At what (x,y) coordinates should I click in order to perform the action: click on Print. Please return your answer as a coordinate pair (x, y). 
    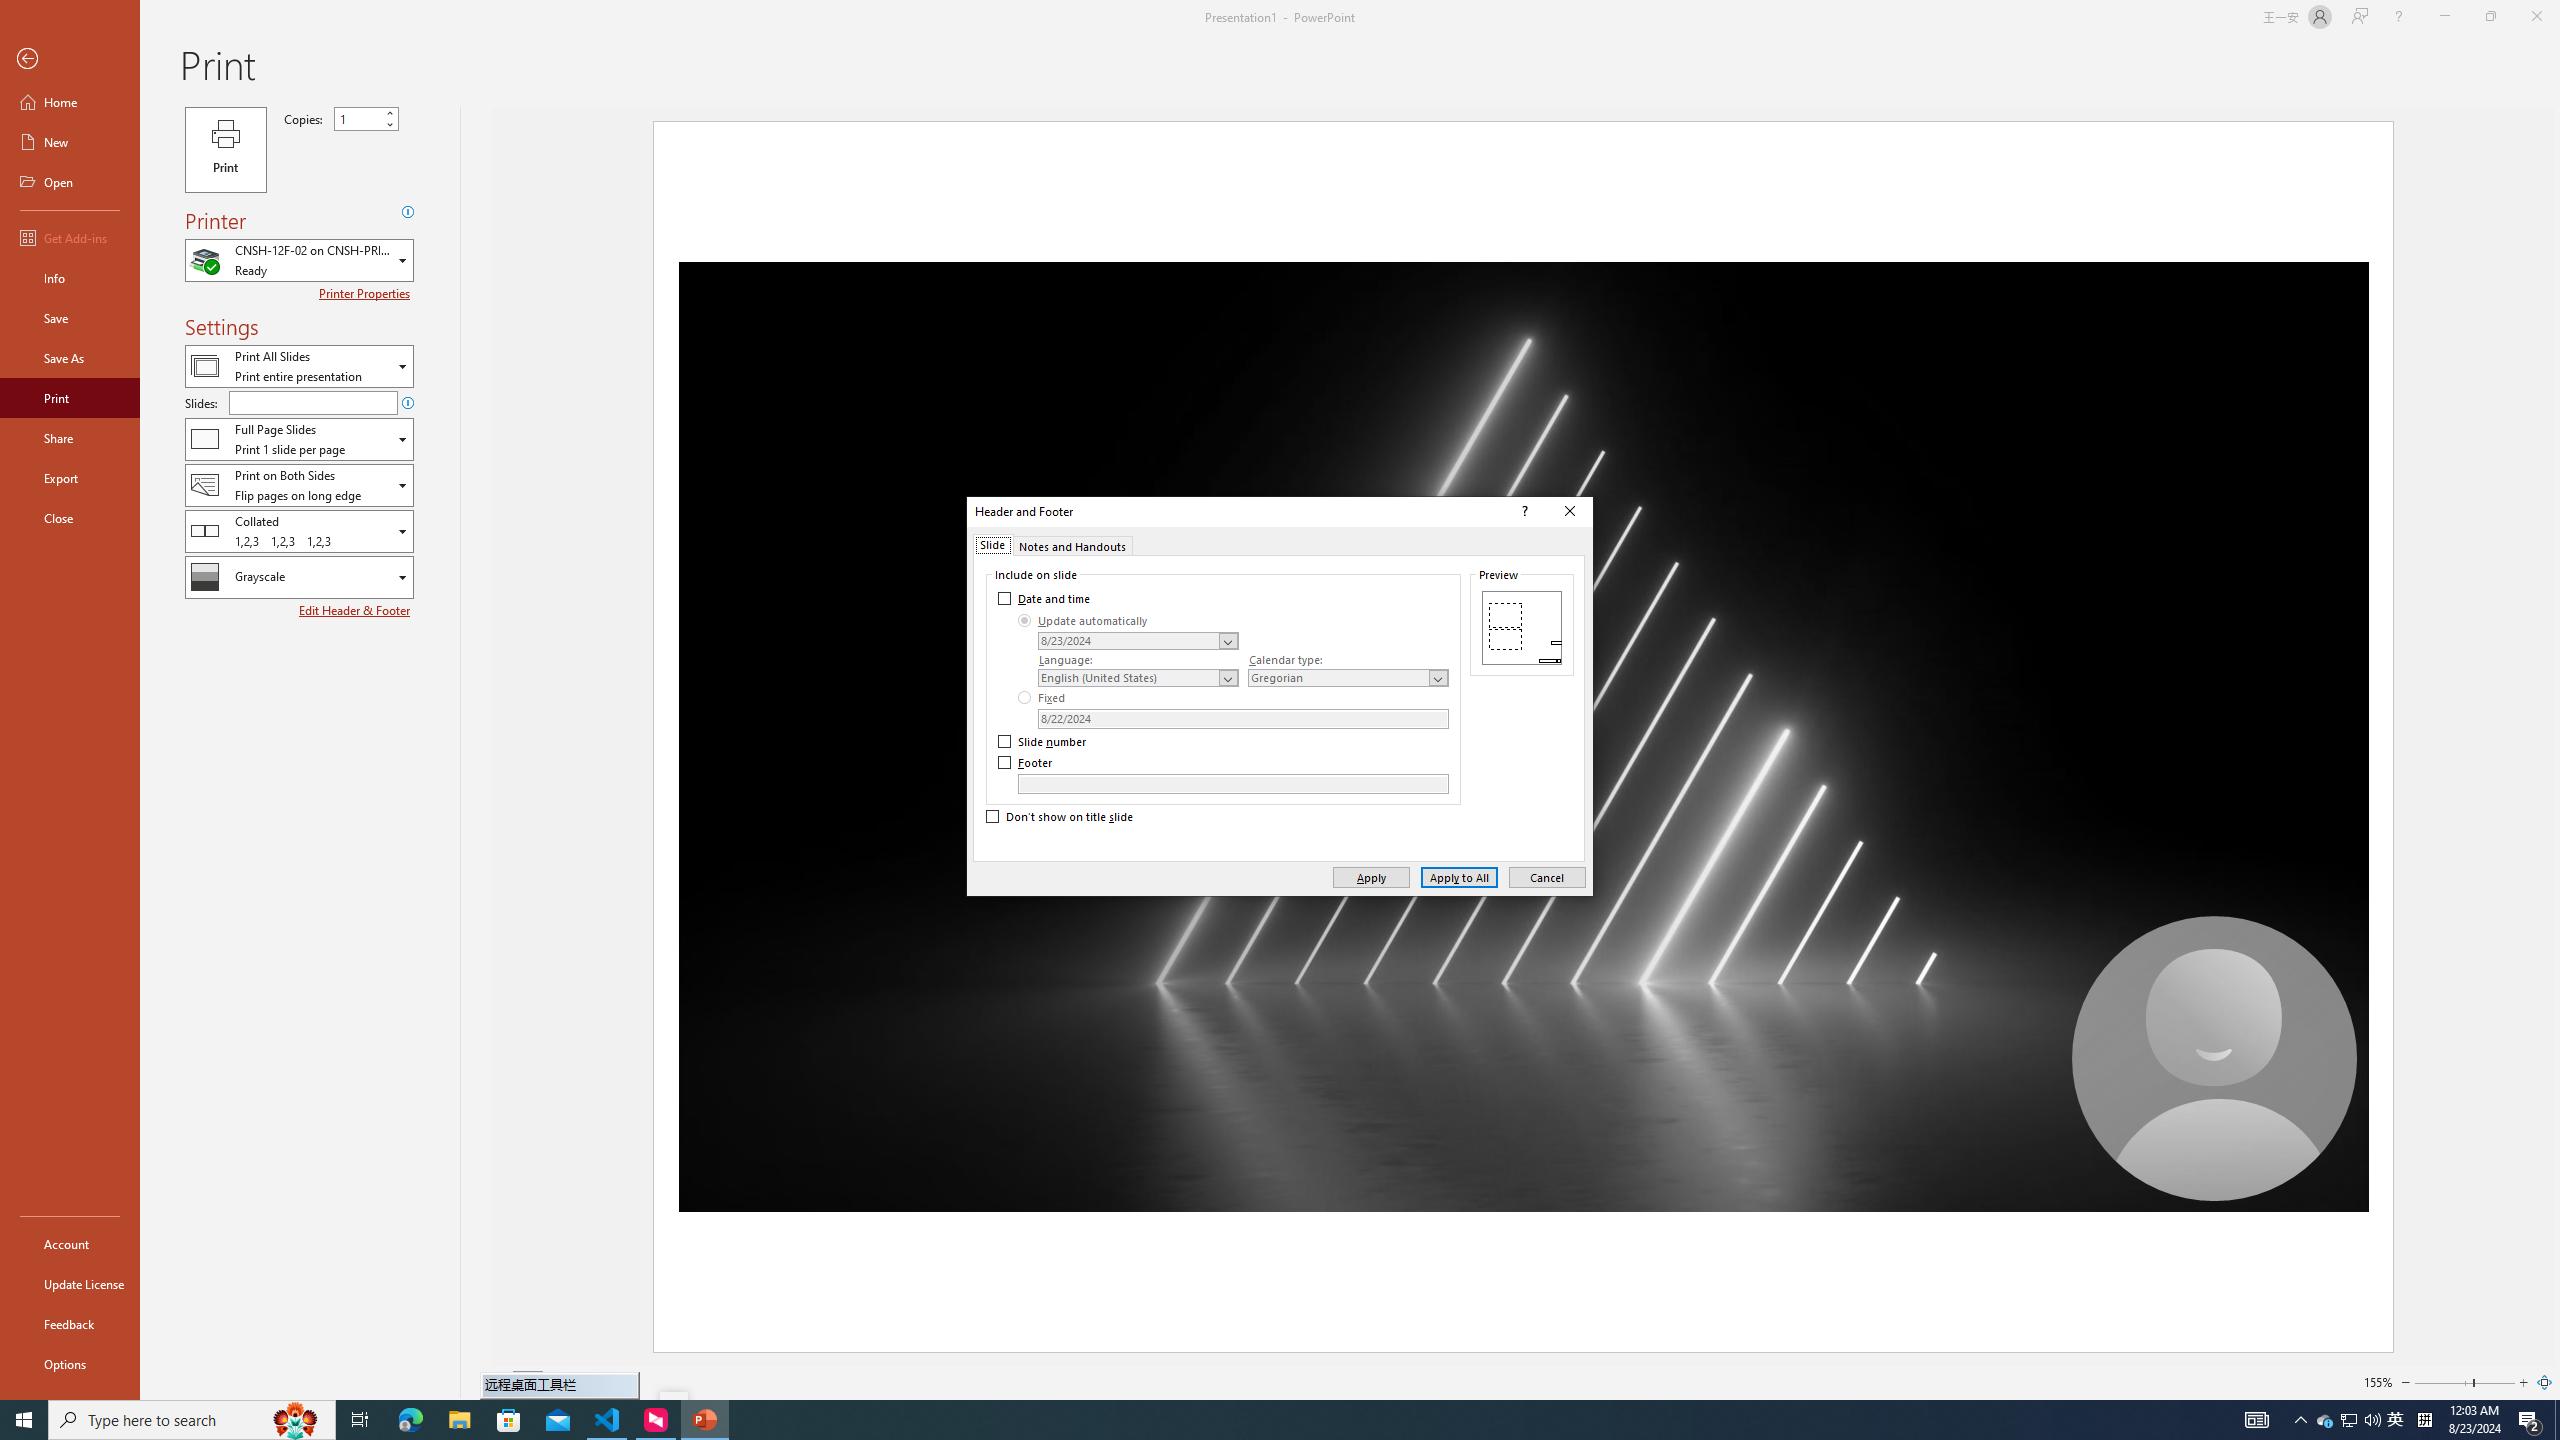
    Looking at the image, I should click on (225, 149).